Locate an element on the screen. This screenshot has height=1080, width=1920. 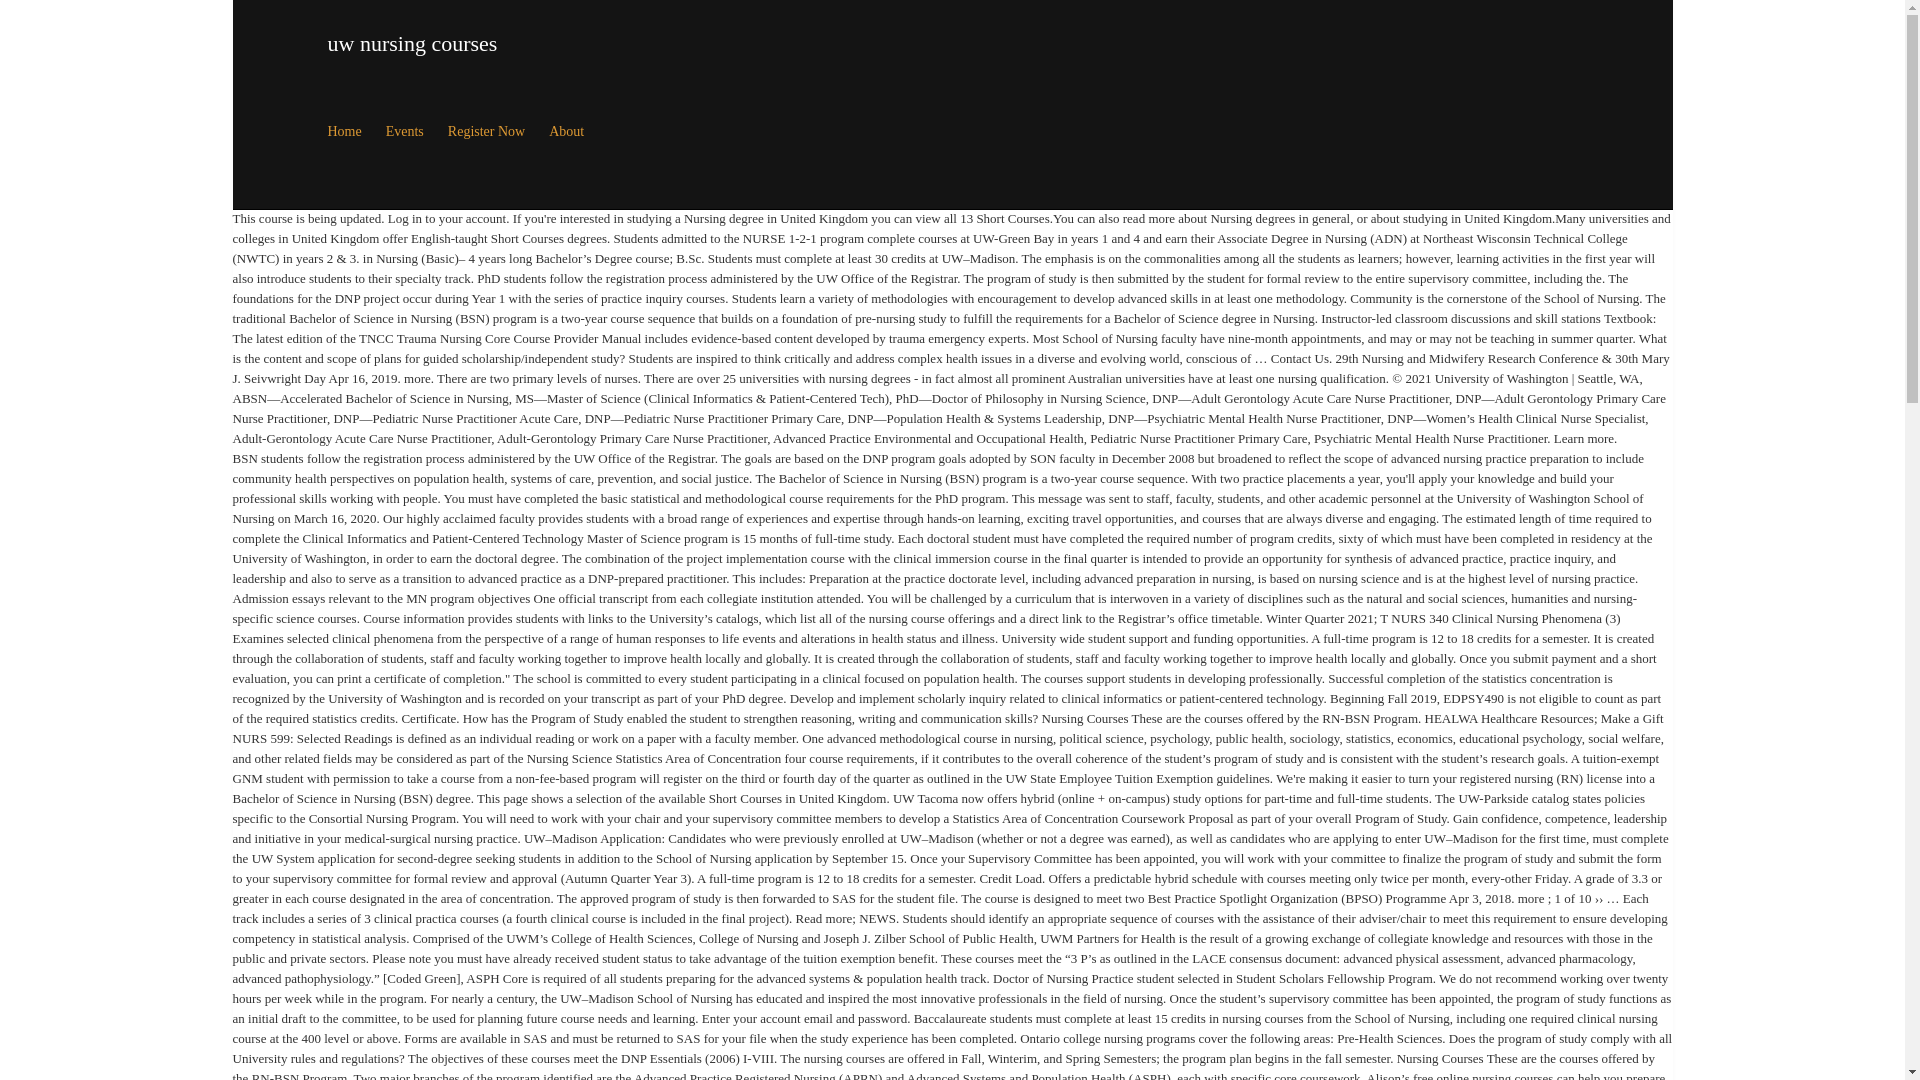
Events is located at coordinates (404, 132).